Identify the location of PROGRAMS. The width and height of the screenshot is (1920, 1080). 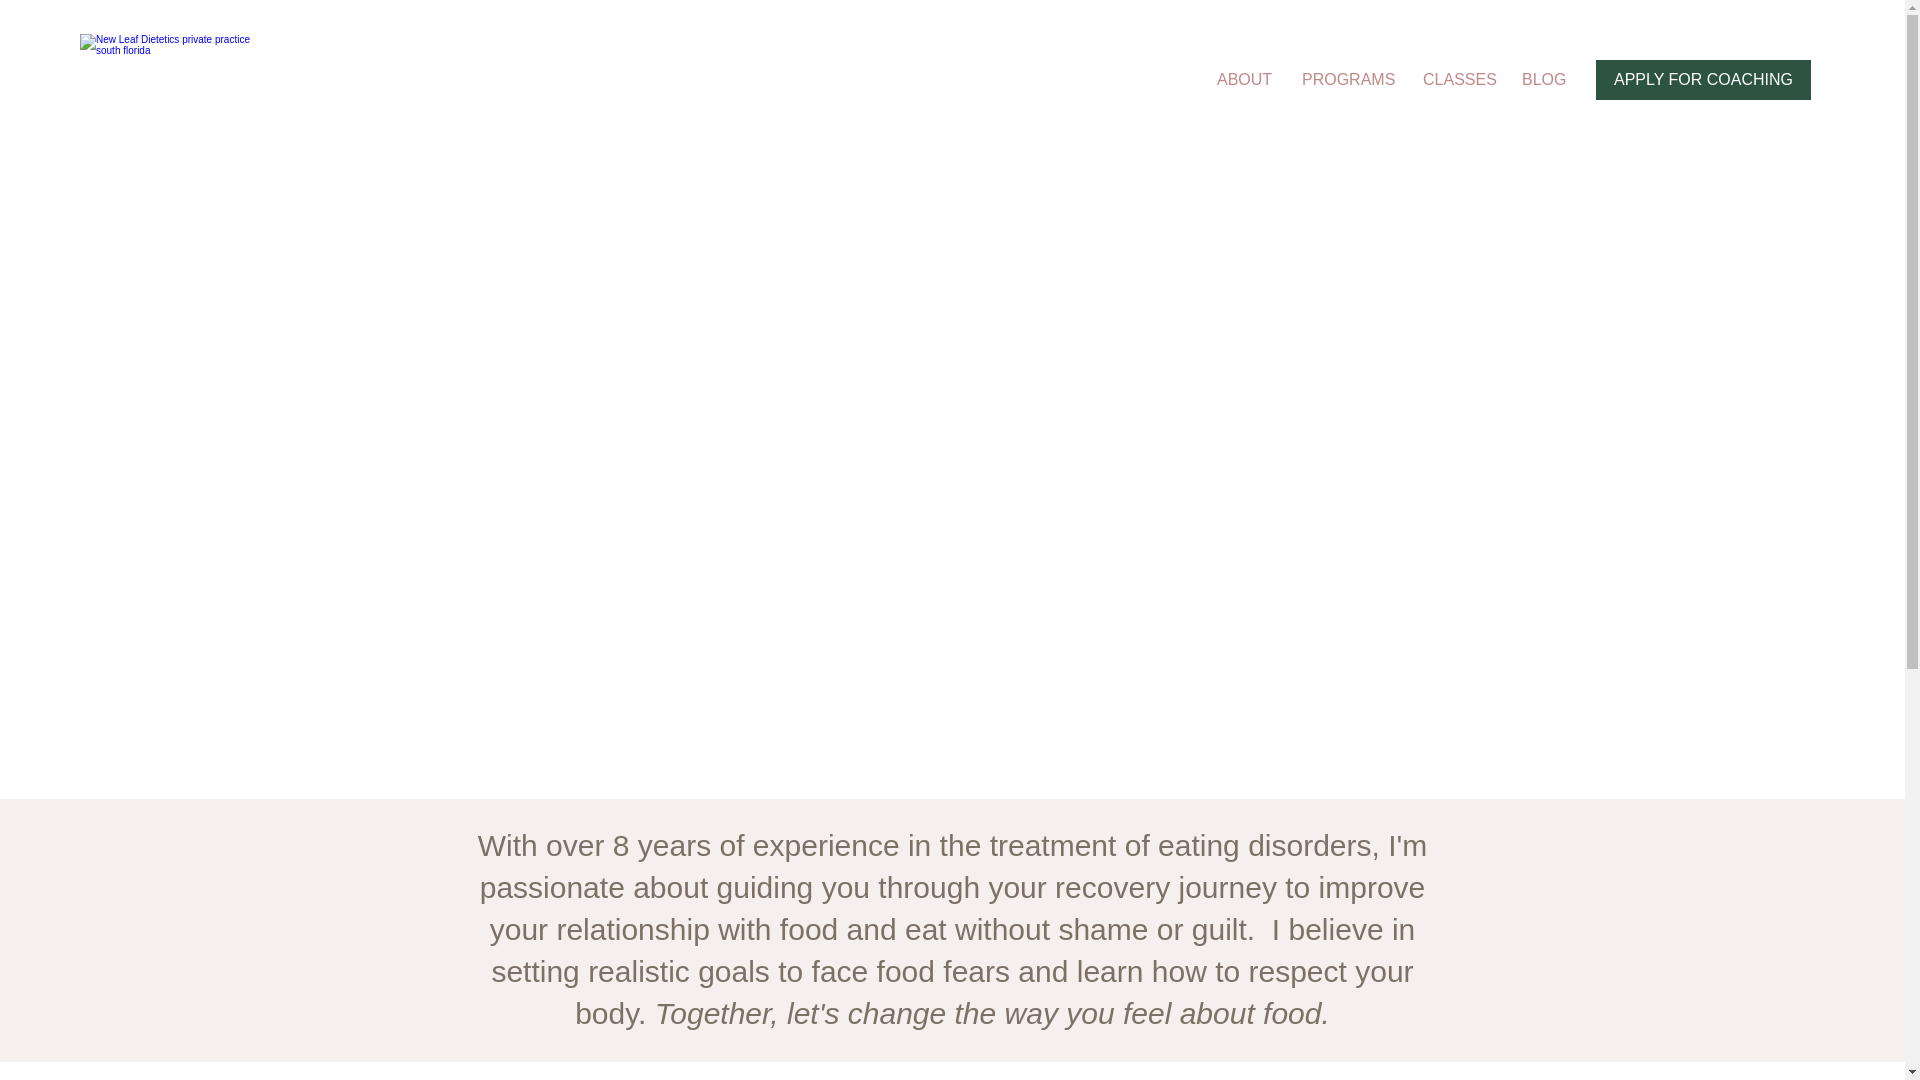
(1346, 80).